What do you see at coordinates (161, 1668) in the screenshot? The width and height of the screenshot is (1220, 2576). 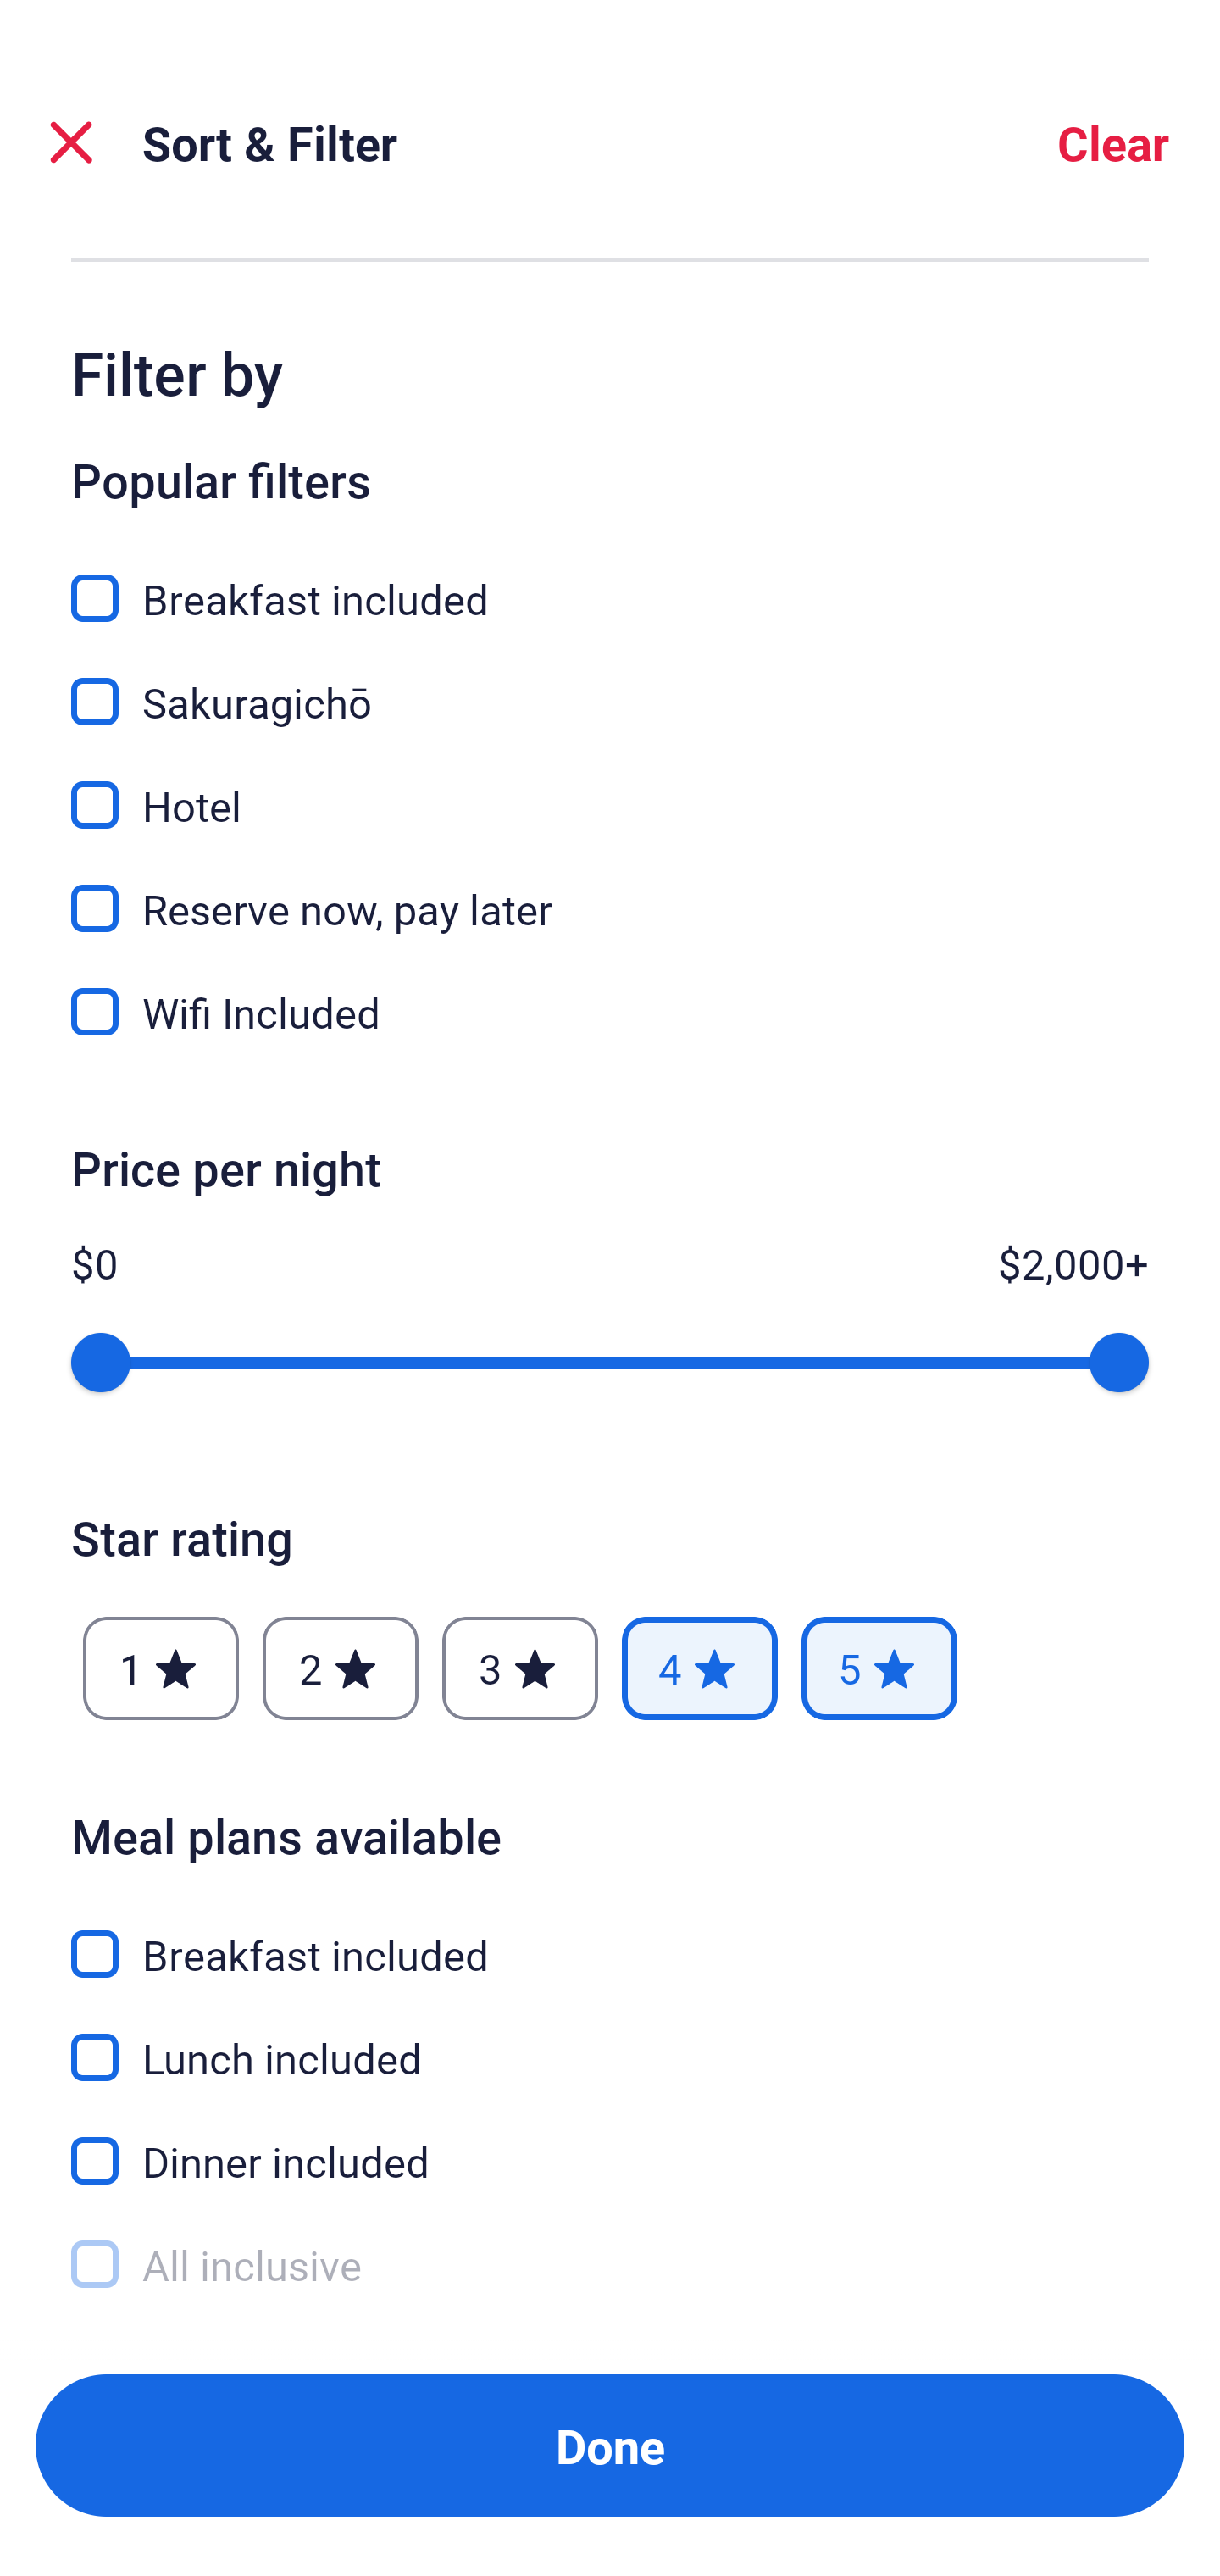 I see `1` at bounding box center [161, 1668].